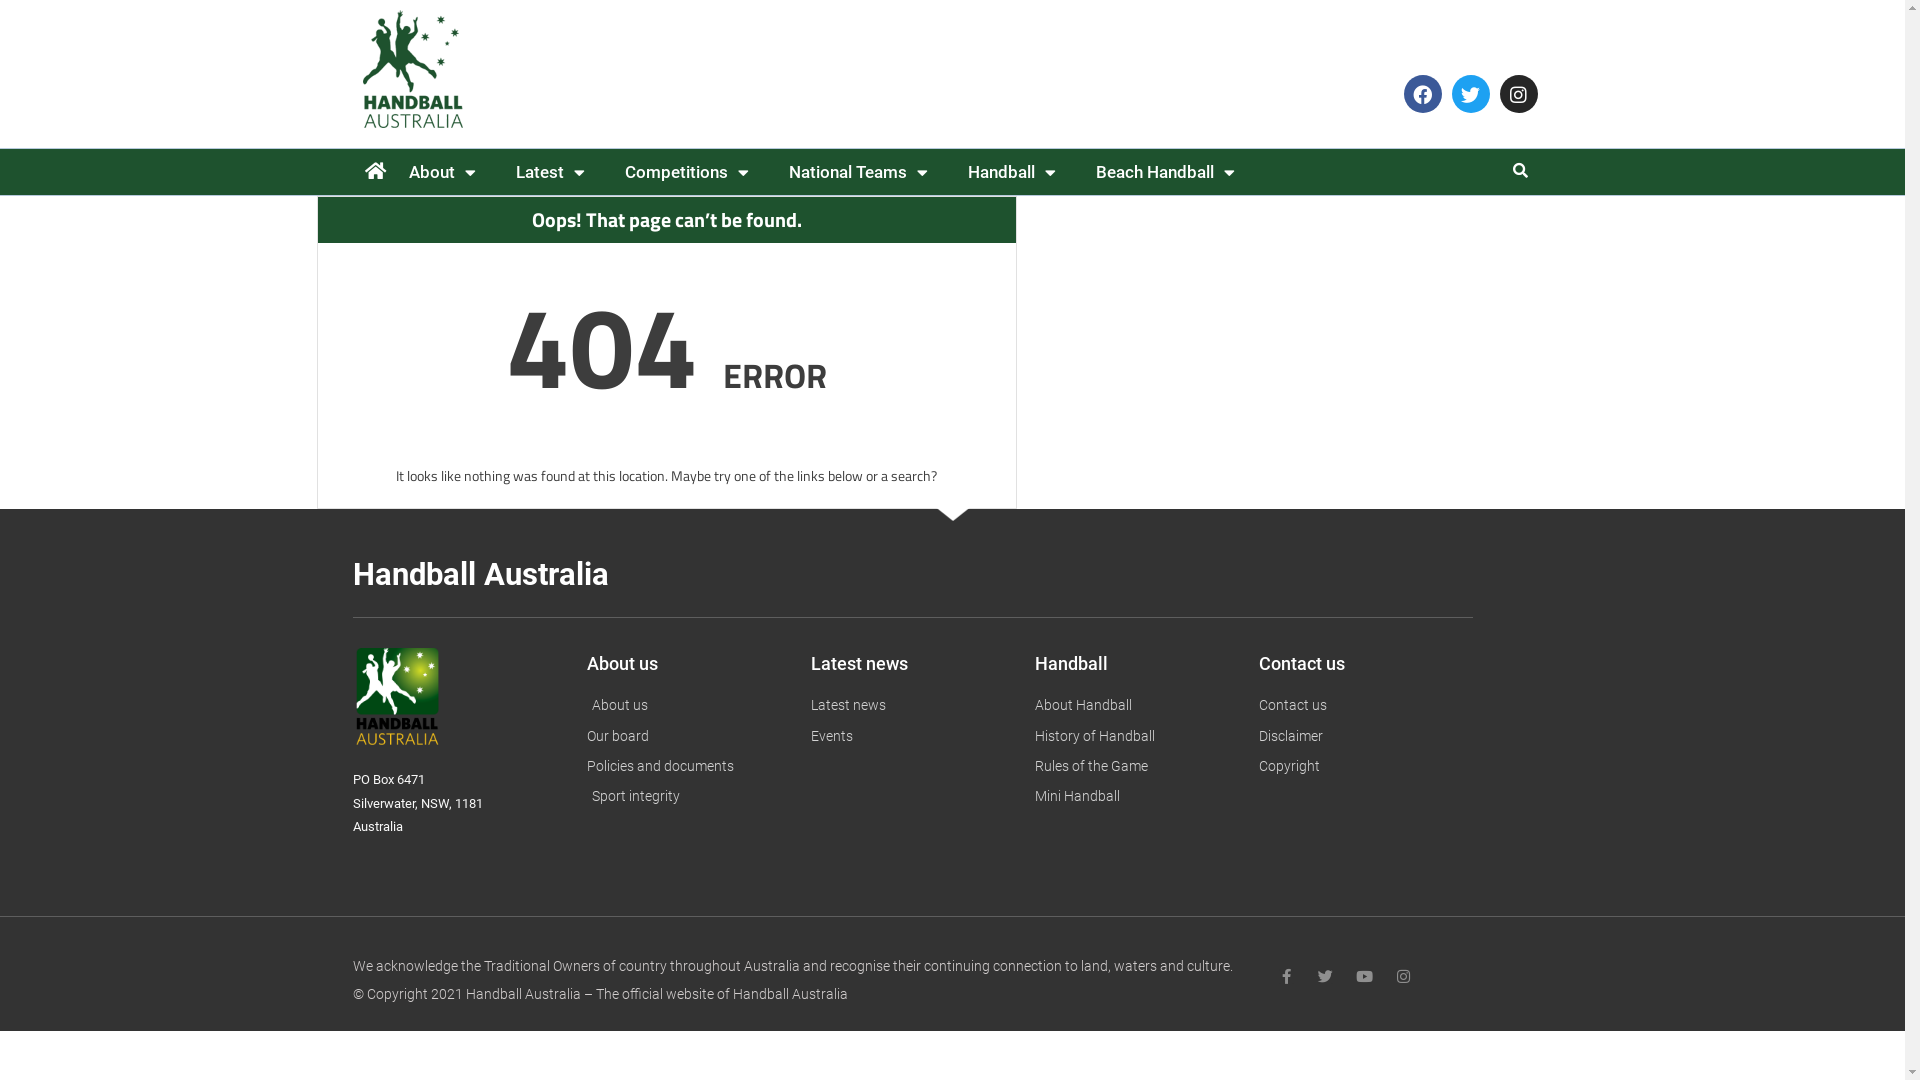 The height and width of the screenshot is (1080, 1920). Describe the element at coordinates (1136, 766) in the screenshot. I see `Rules of the Game` at that location.